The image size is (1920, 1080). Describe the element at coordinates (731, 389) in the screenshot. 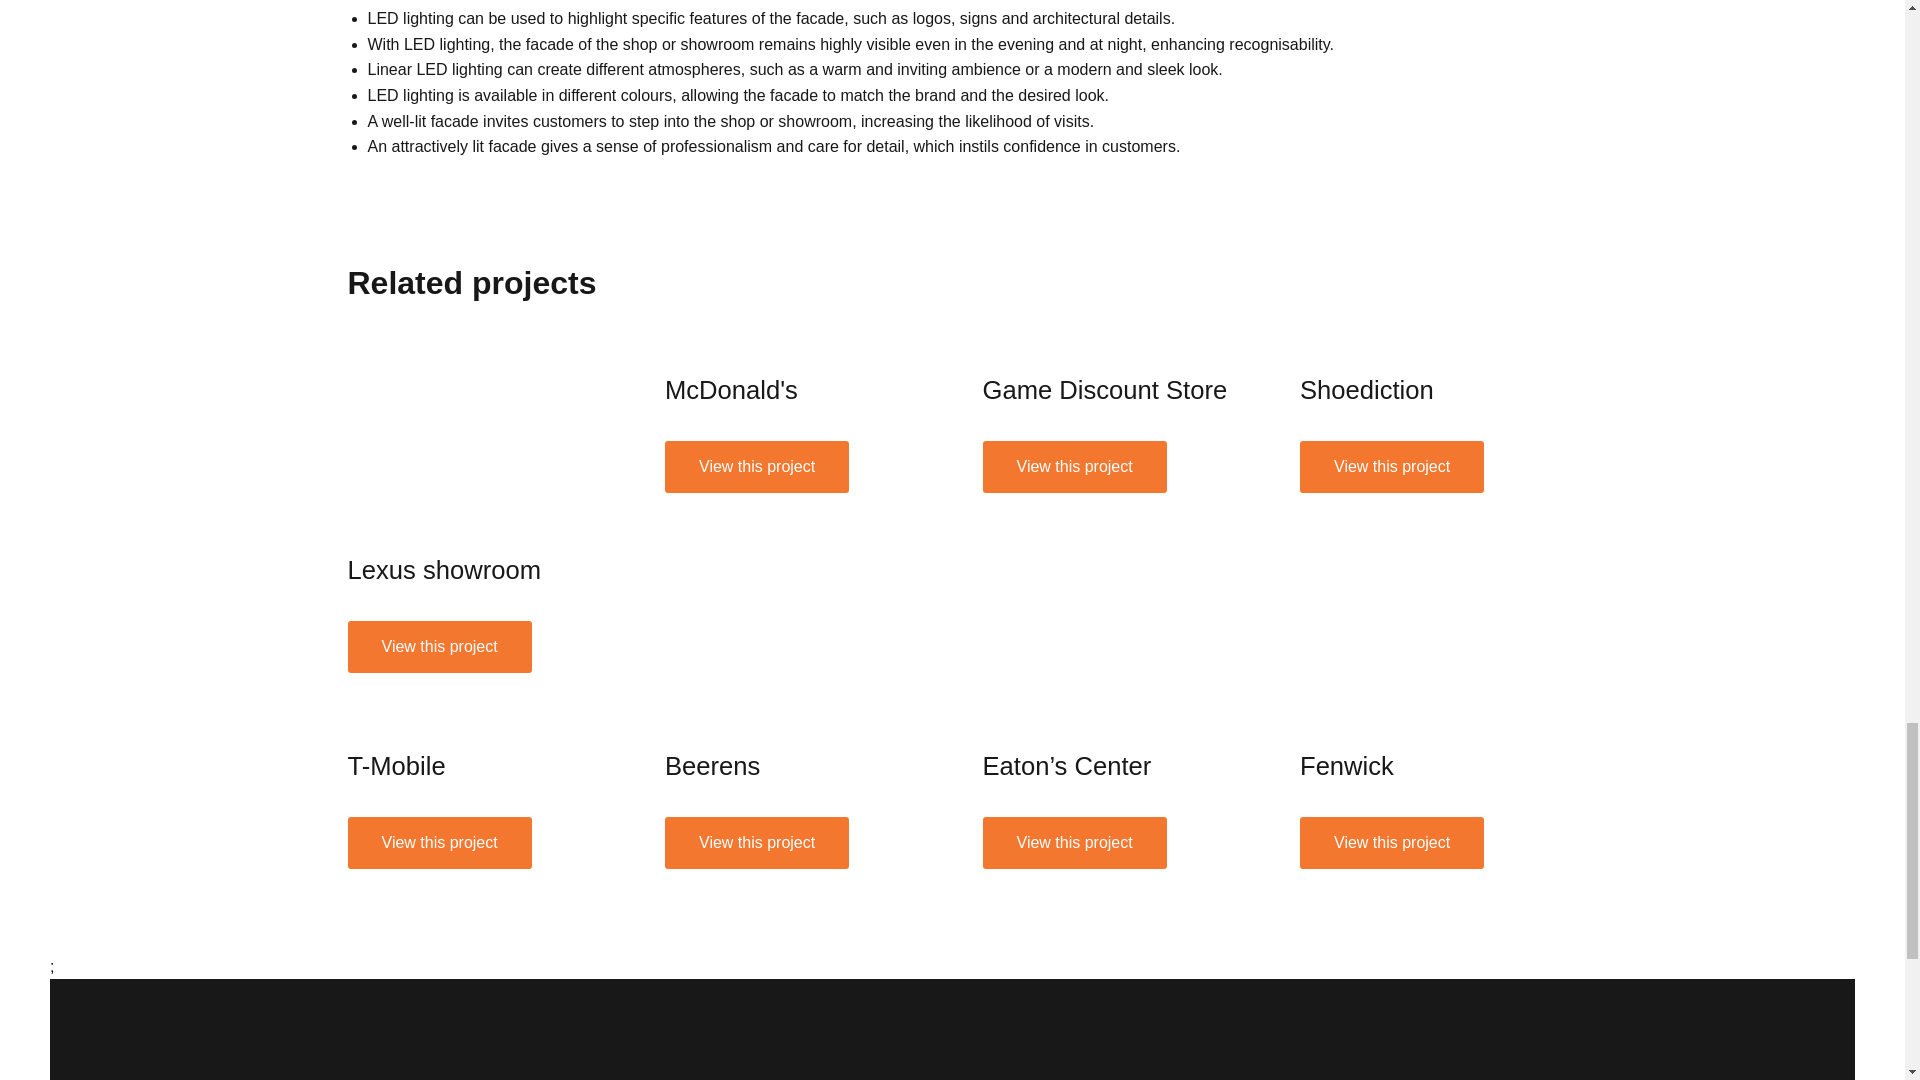

I see `McDonald's ` at that location.